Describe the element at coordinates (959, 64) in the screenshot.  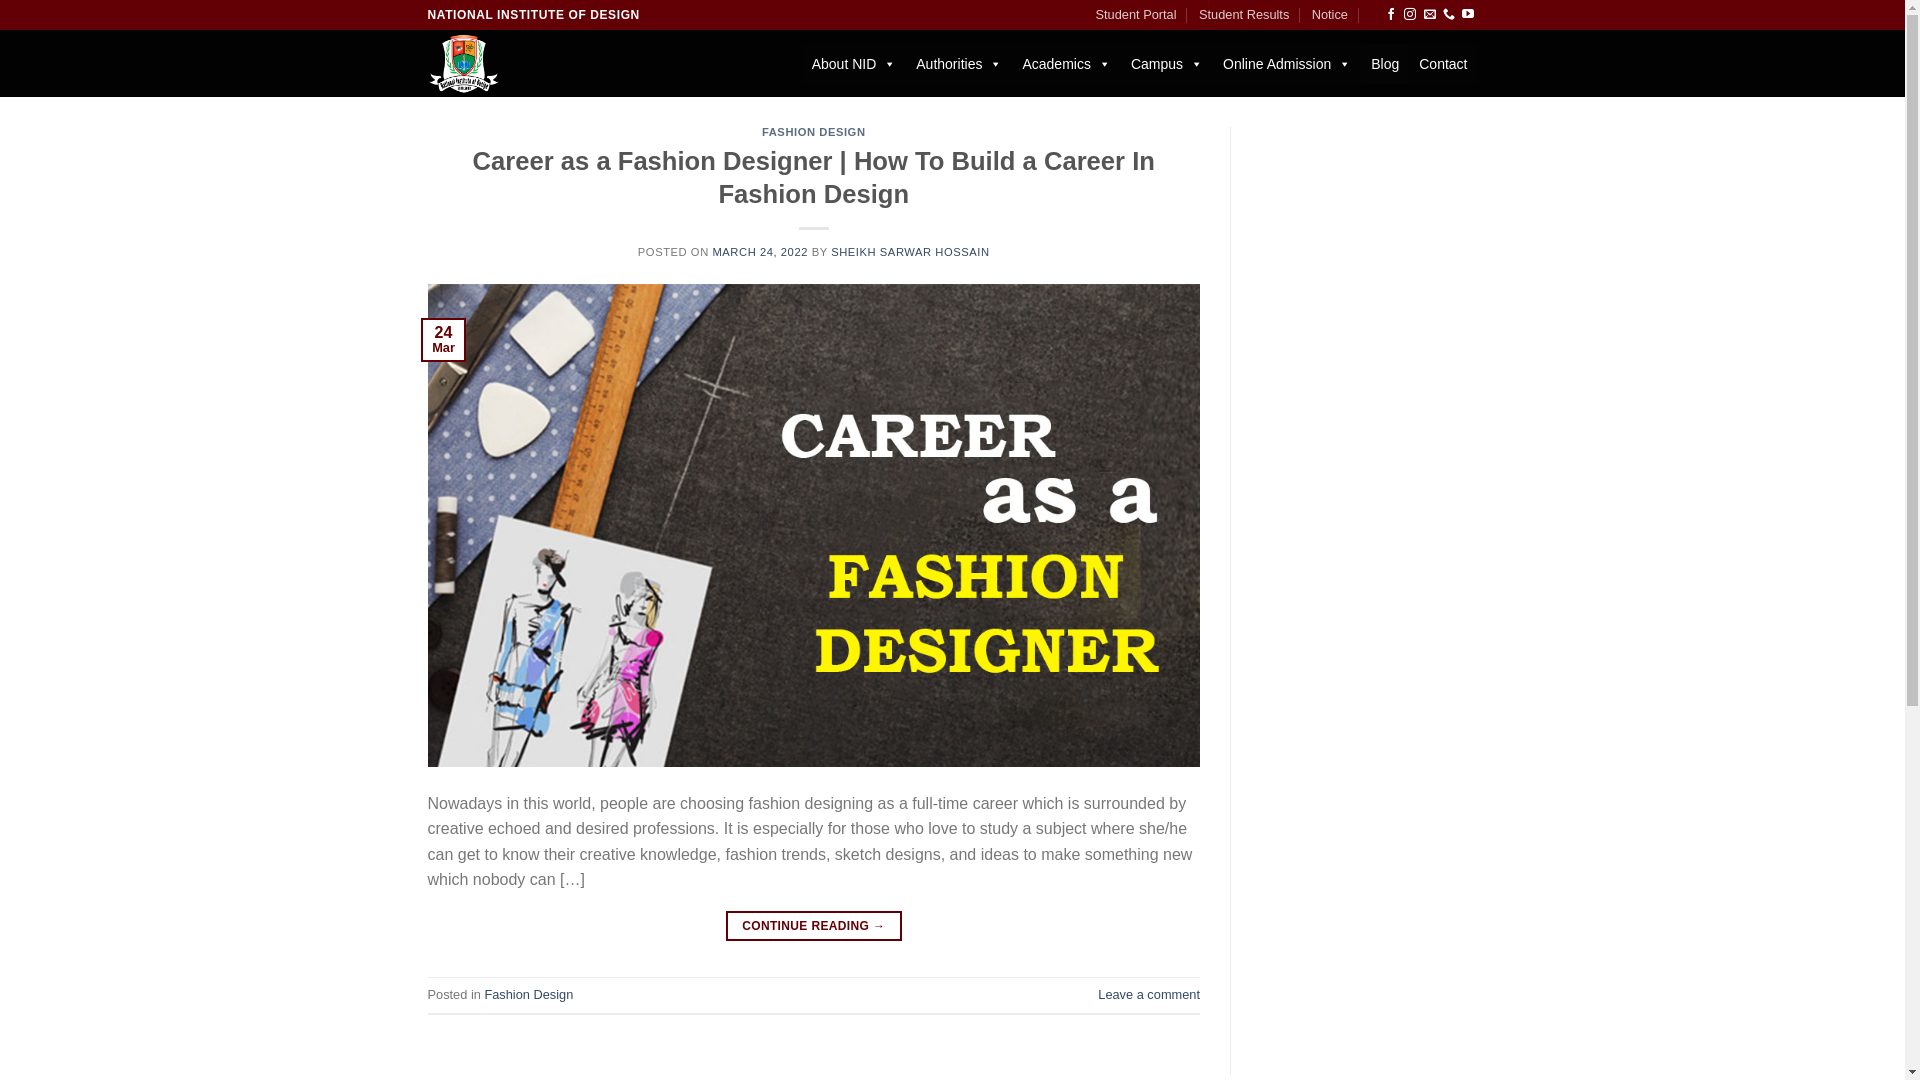
I see `Authorities` at that location.